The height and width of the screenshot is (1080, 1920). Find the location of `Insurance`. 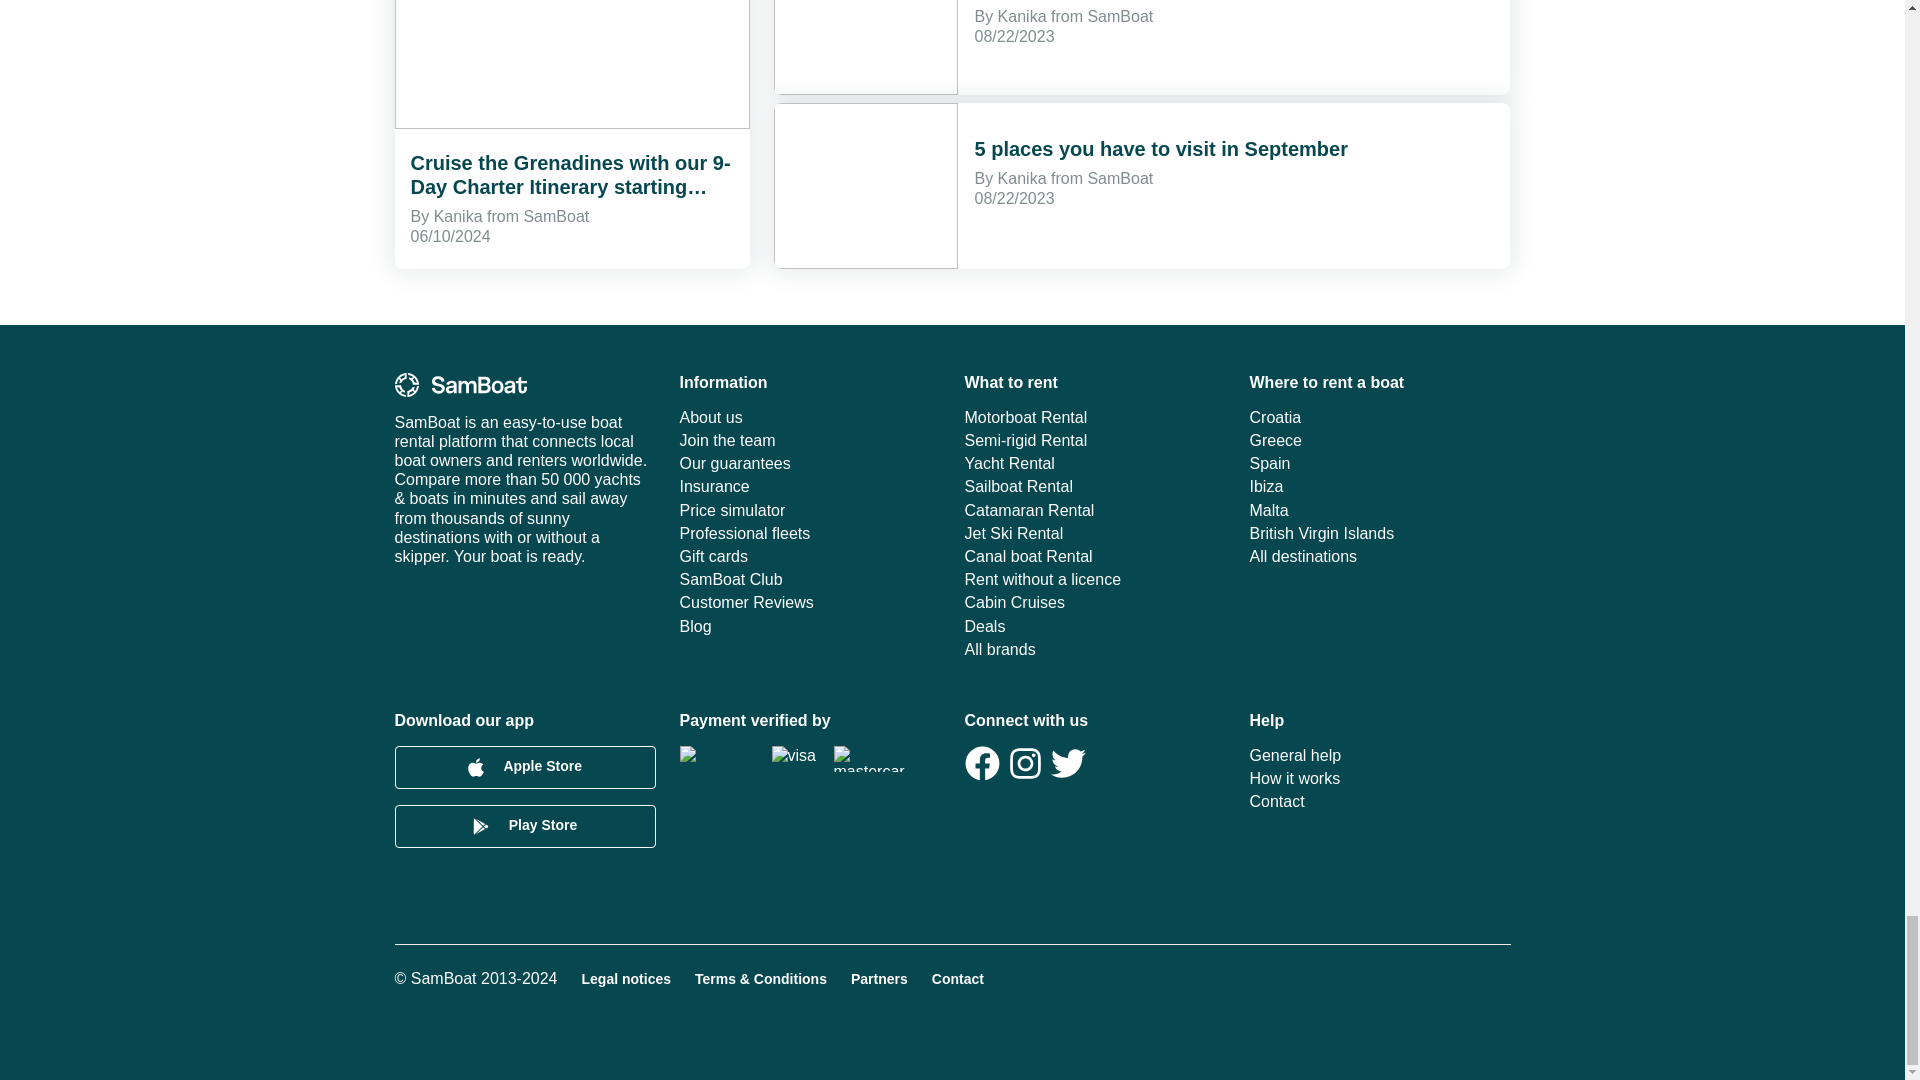

Insurance is located at coordinates (810, 486).